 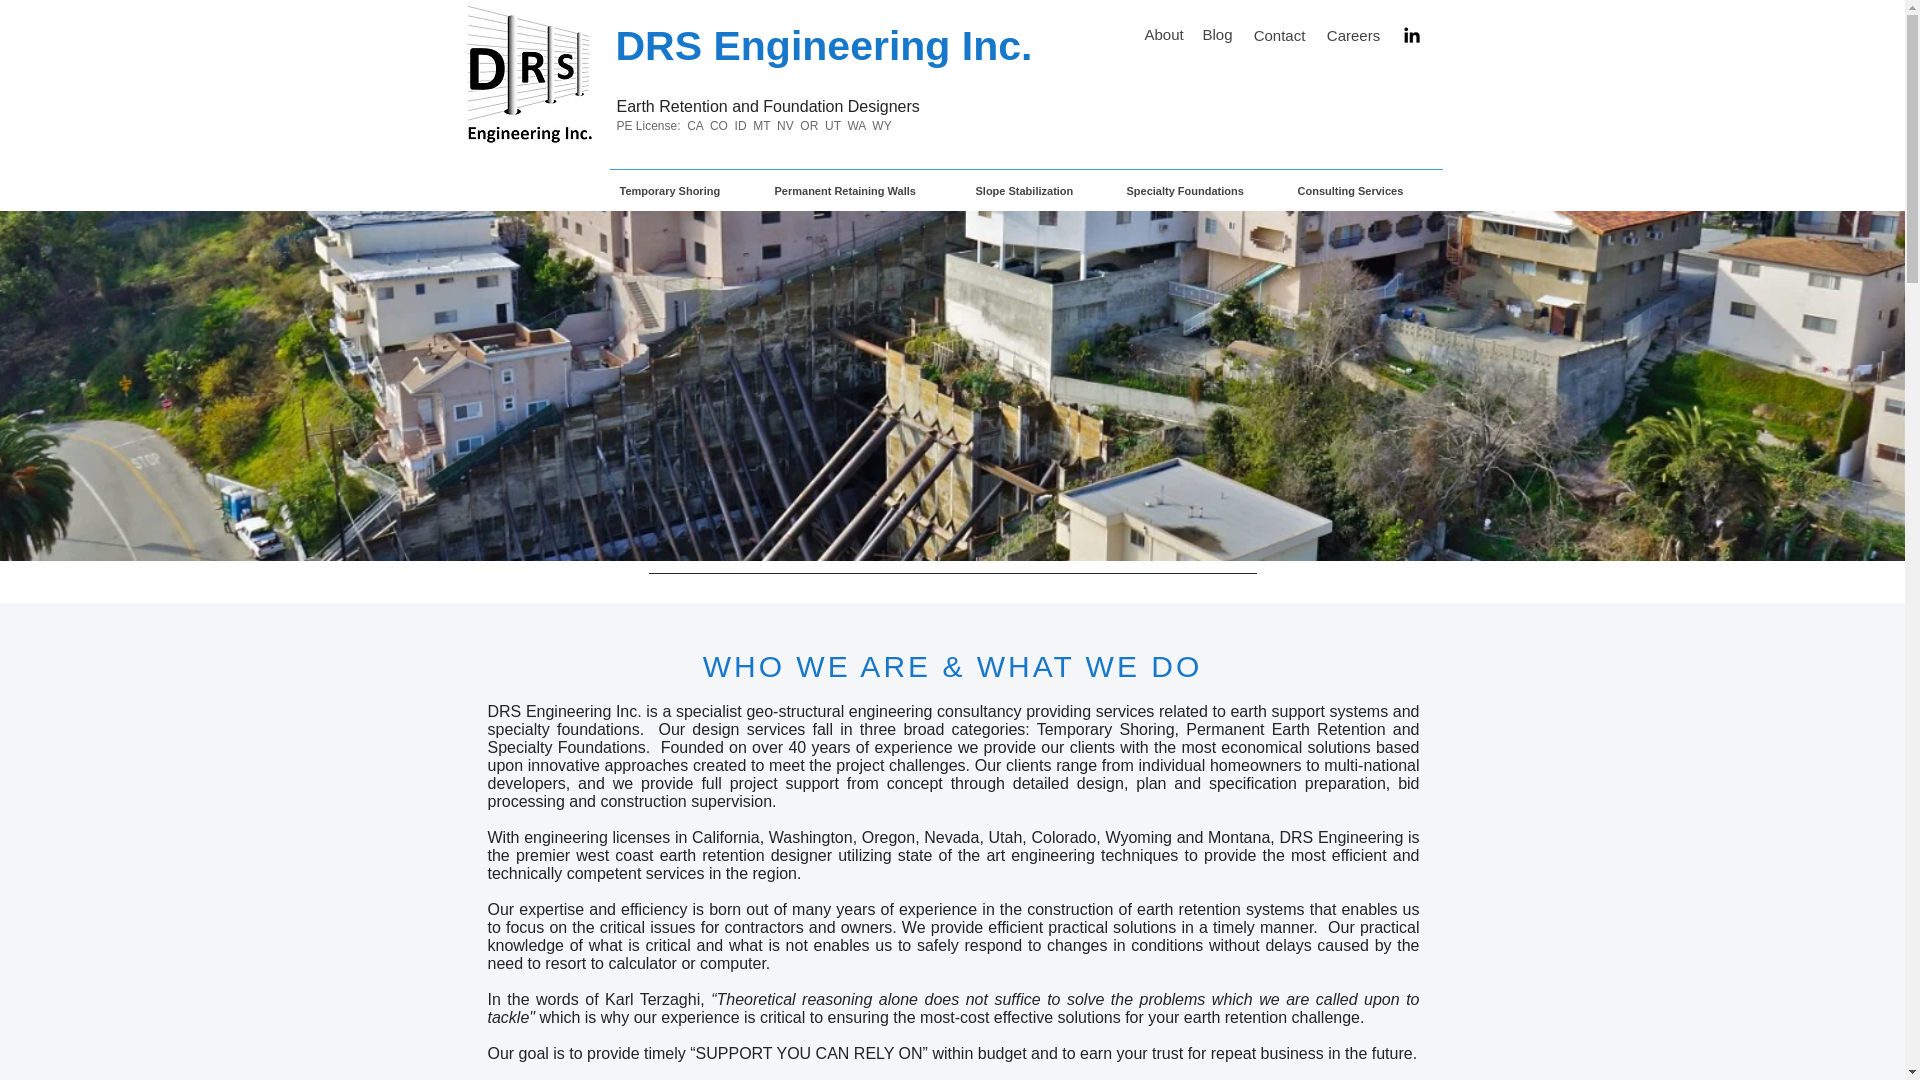 What do you see at coordinates (1366, 191) in the screenshot?
I see `Consulting Services` at bounding box center [1366, 191].